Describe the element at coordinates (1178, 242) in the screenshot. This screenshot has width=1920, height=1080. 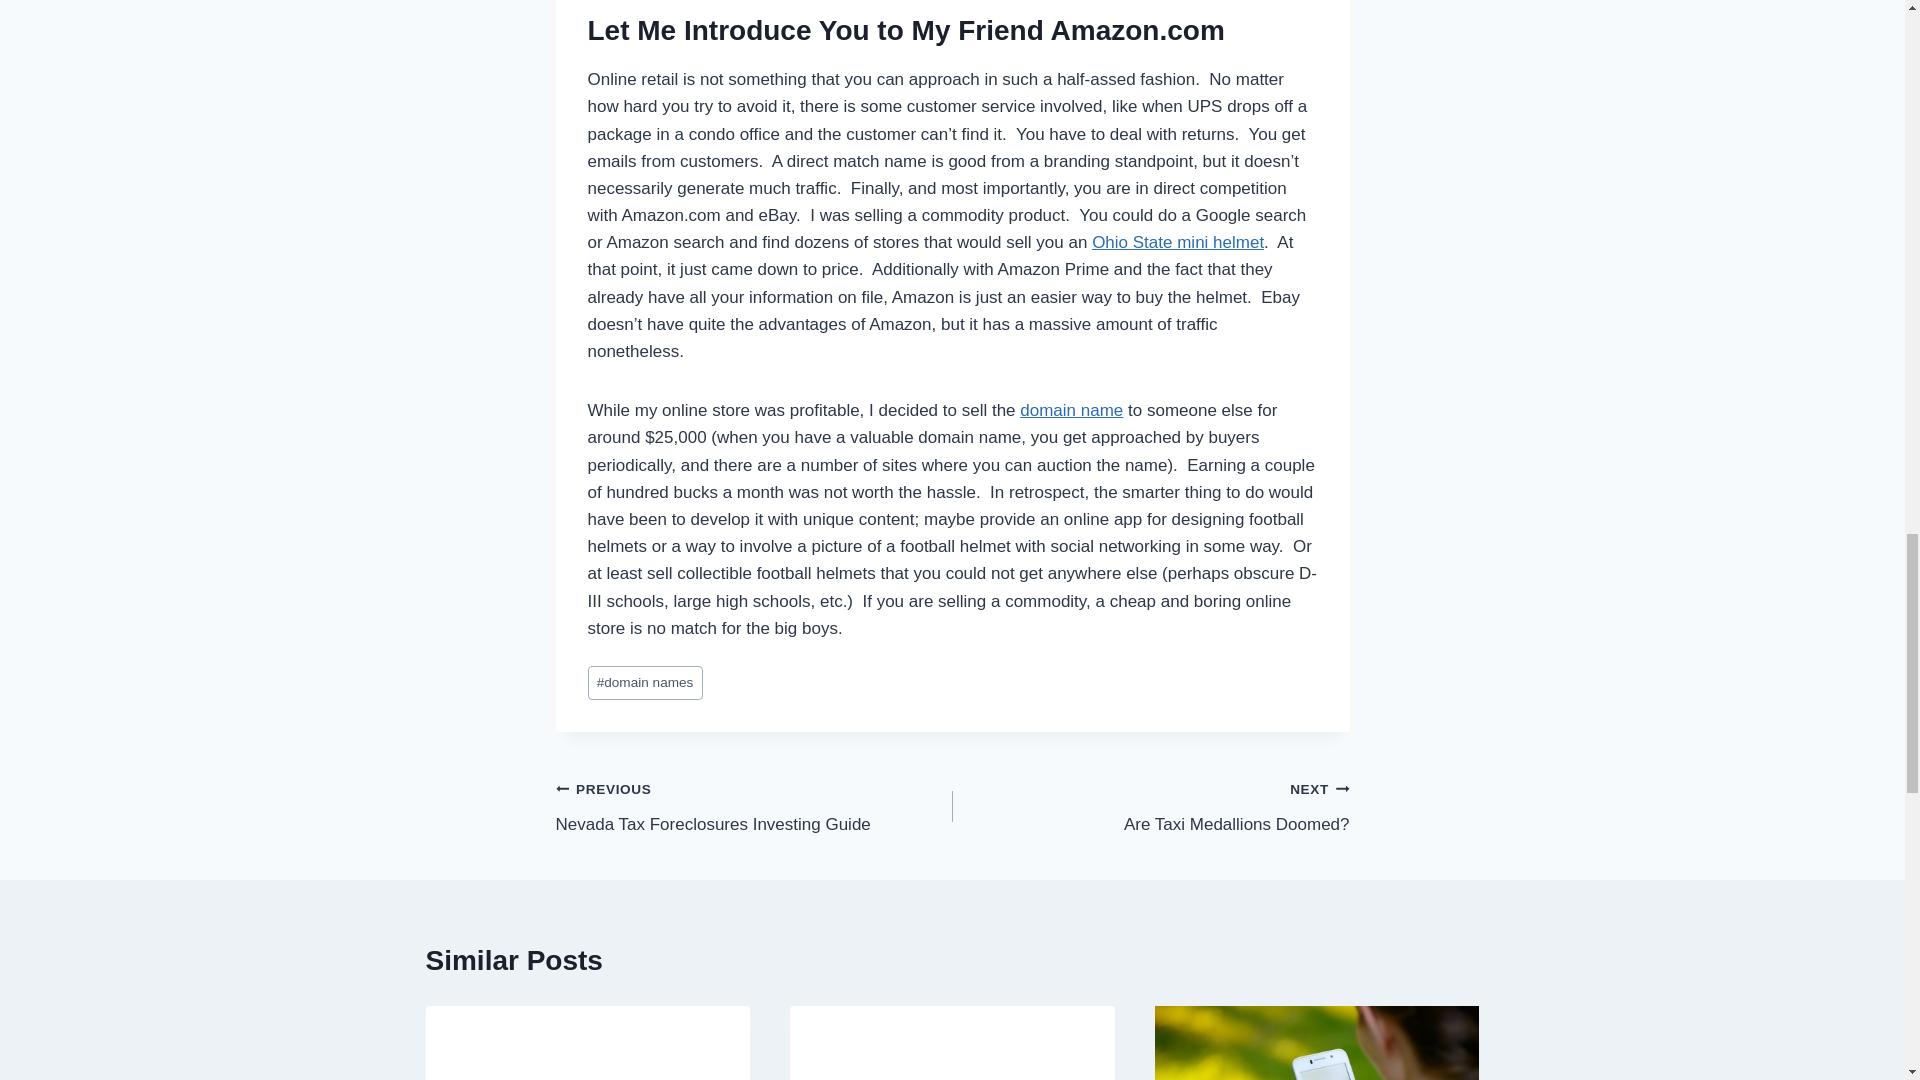
I see `Ohio State mini helmet` at that location.